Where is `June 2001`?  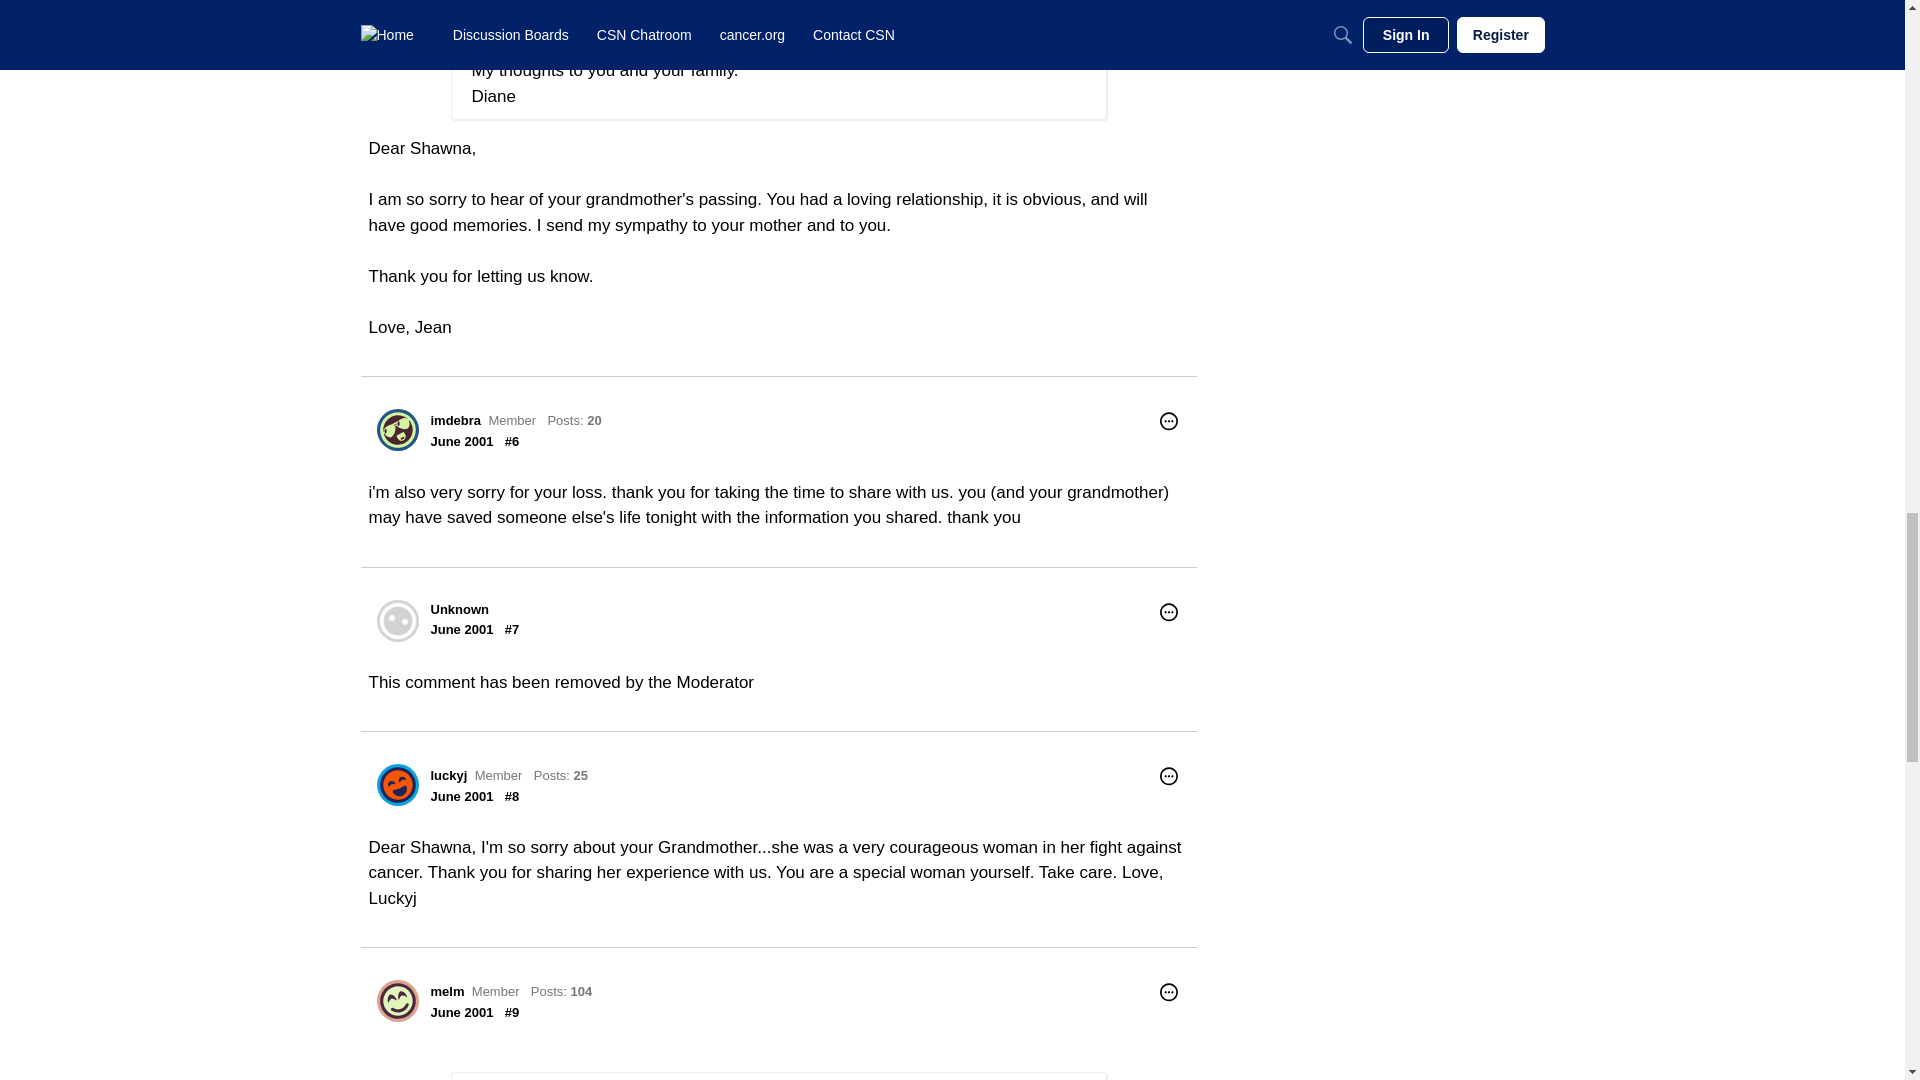 June 2001 is located at coordinates (462, 442).